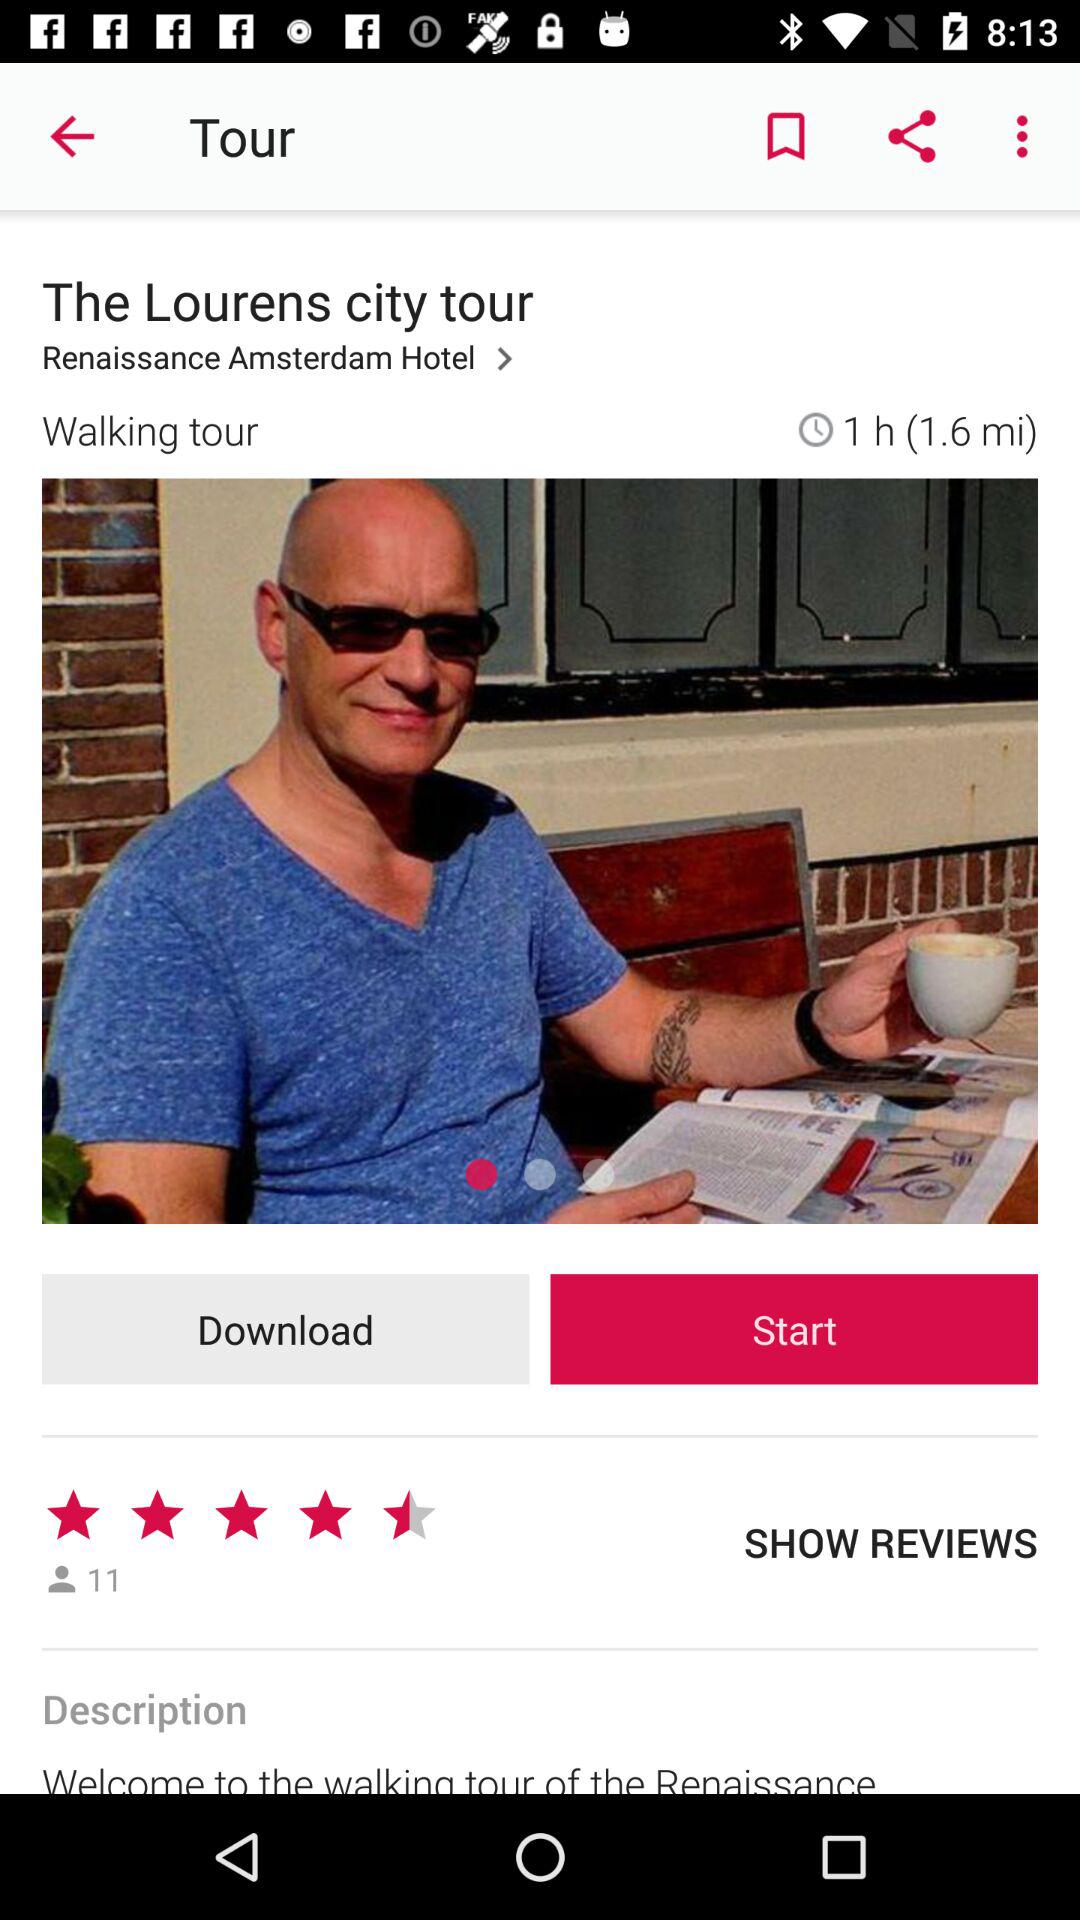 This screenshot has width=1080, height=1920. I want to click on return to previous page, so click(74, 136).